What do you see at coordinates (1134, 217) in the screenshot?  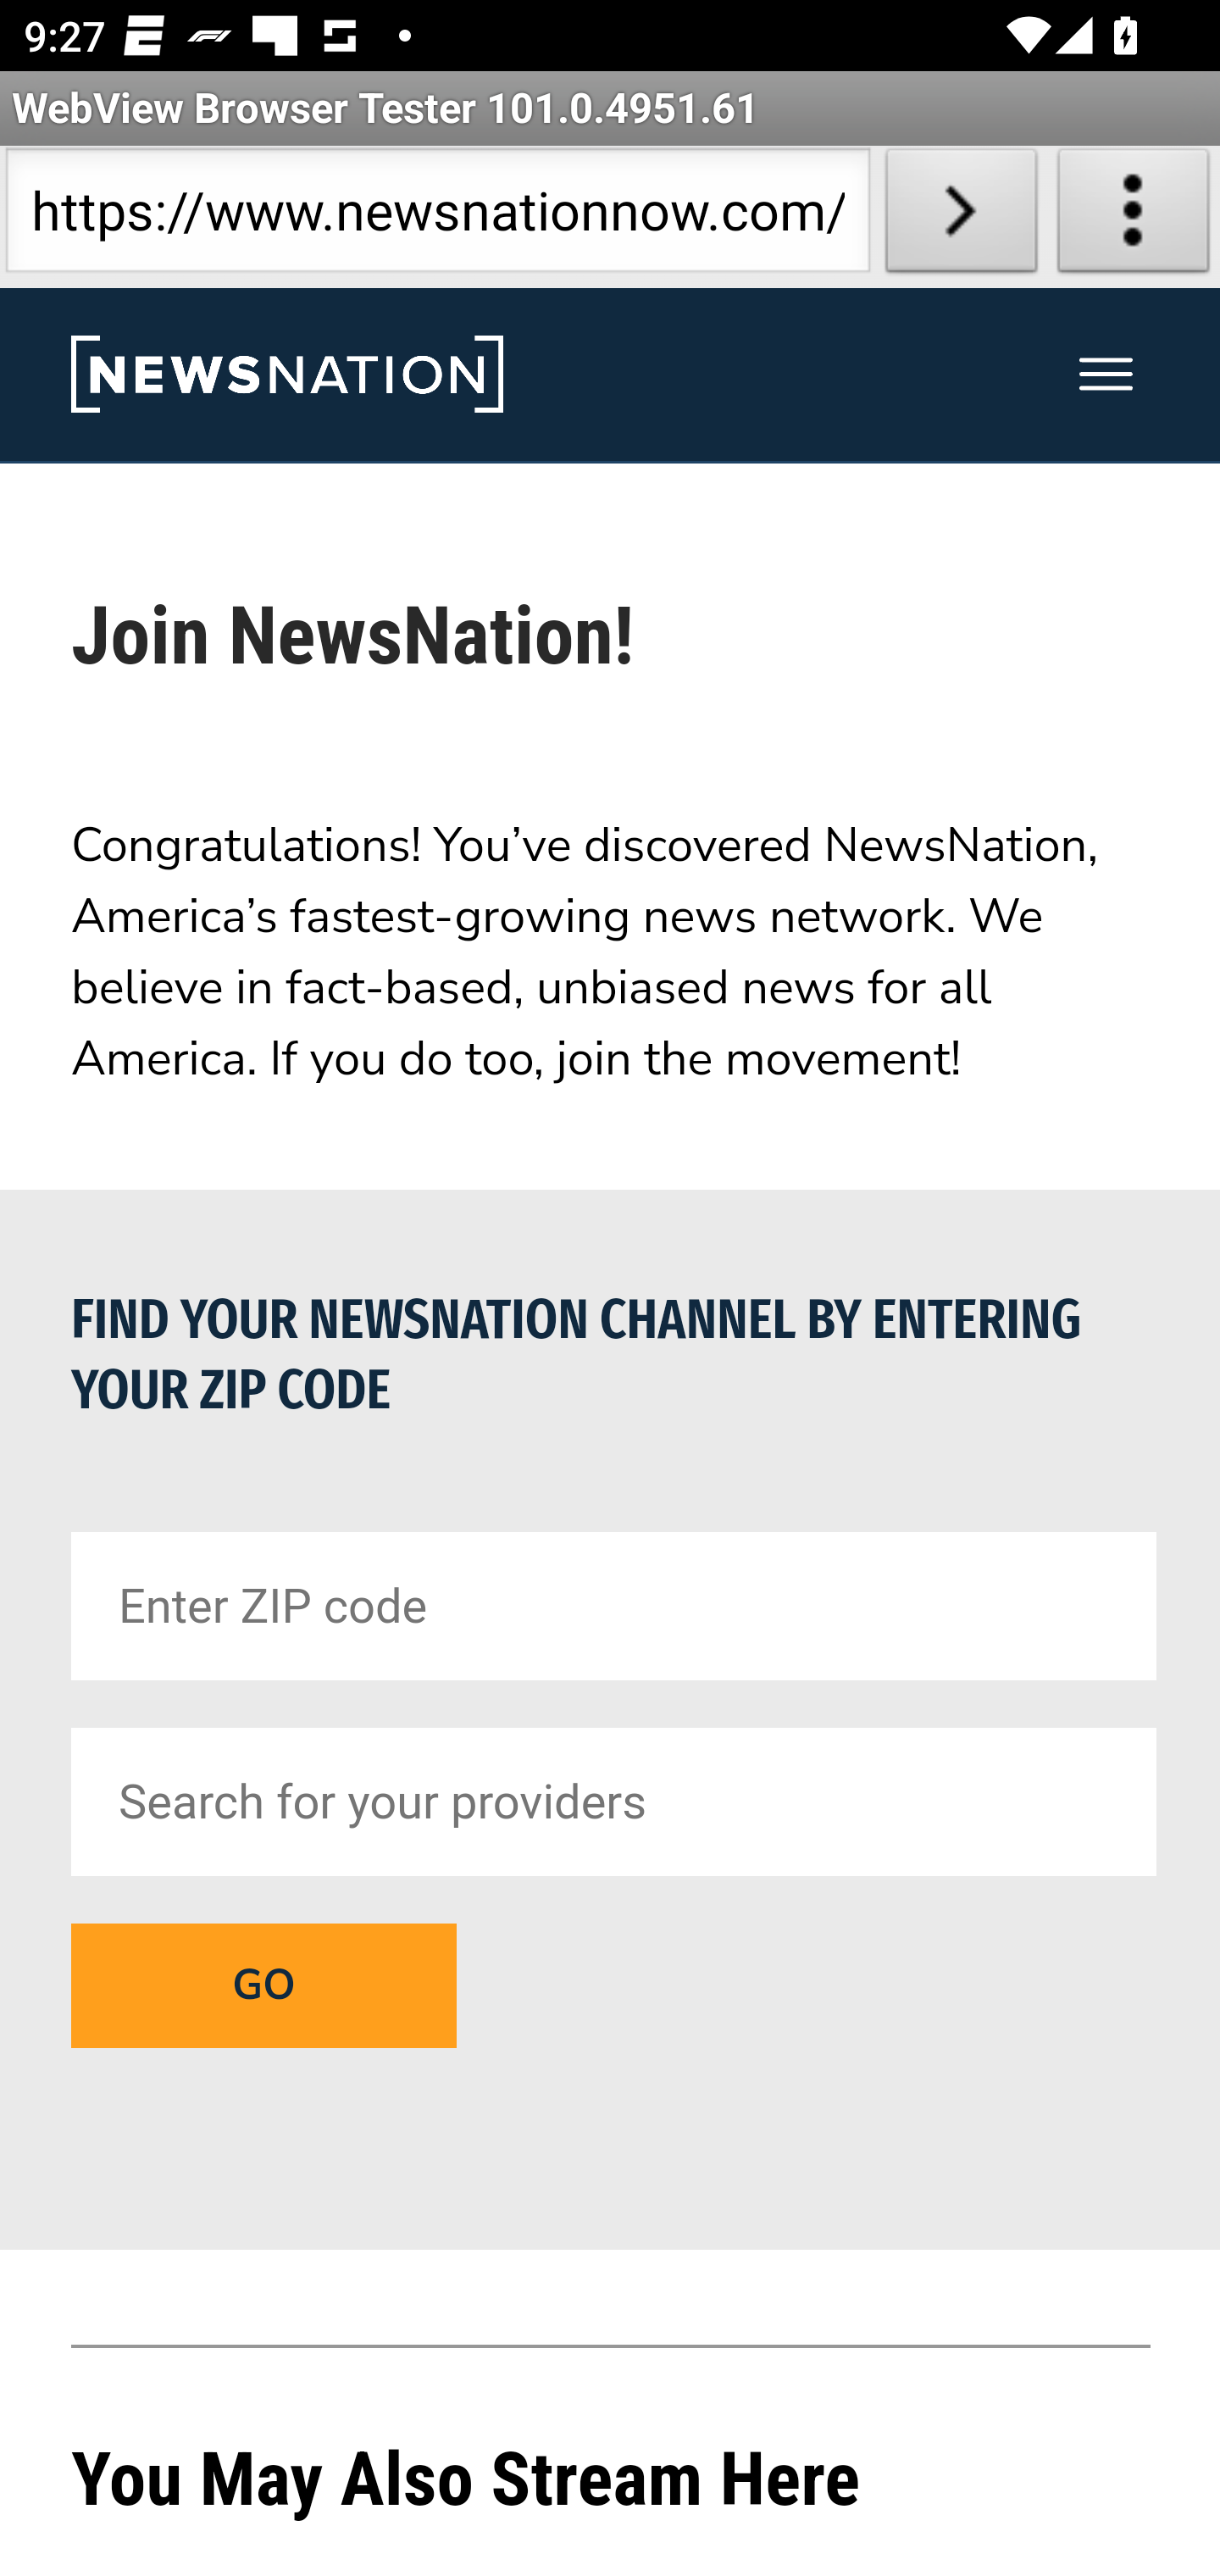 I see `About WebView` at bounding box center [1134, 217].